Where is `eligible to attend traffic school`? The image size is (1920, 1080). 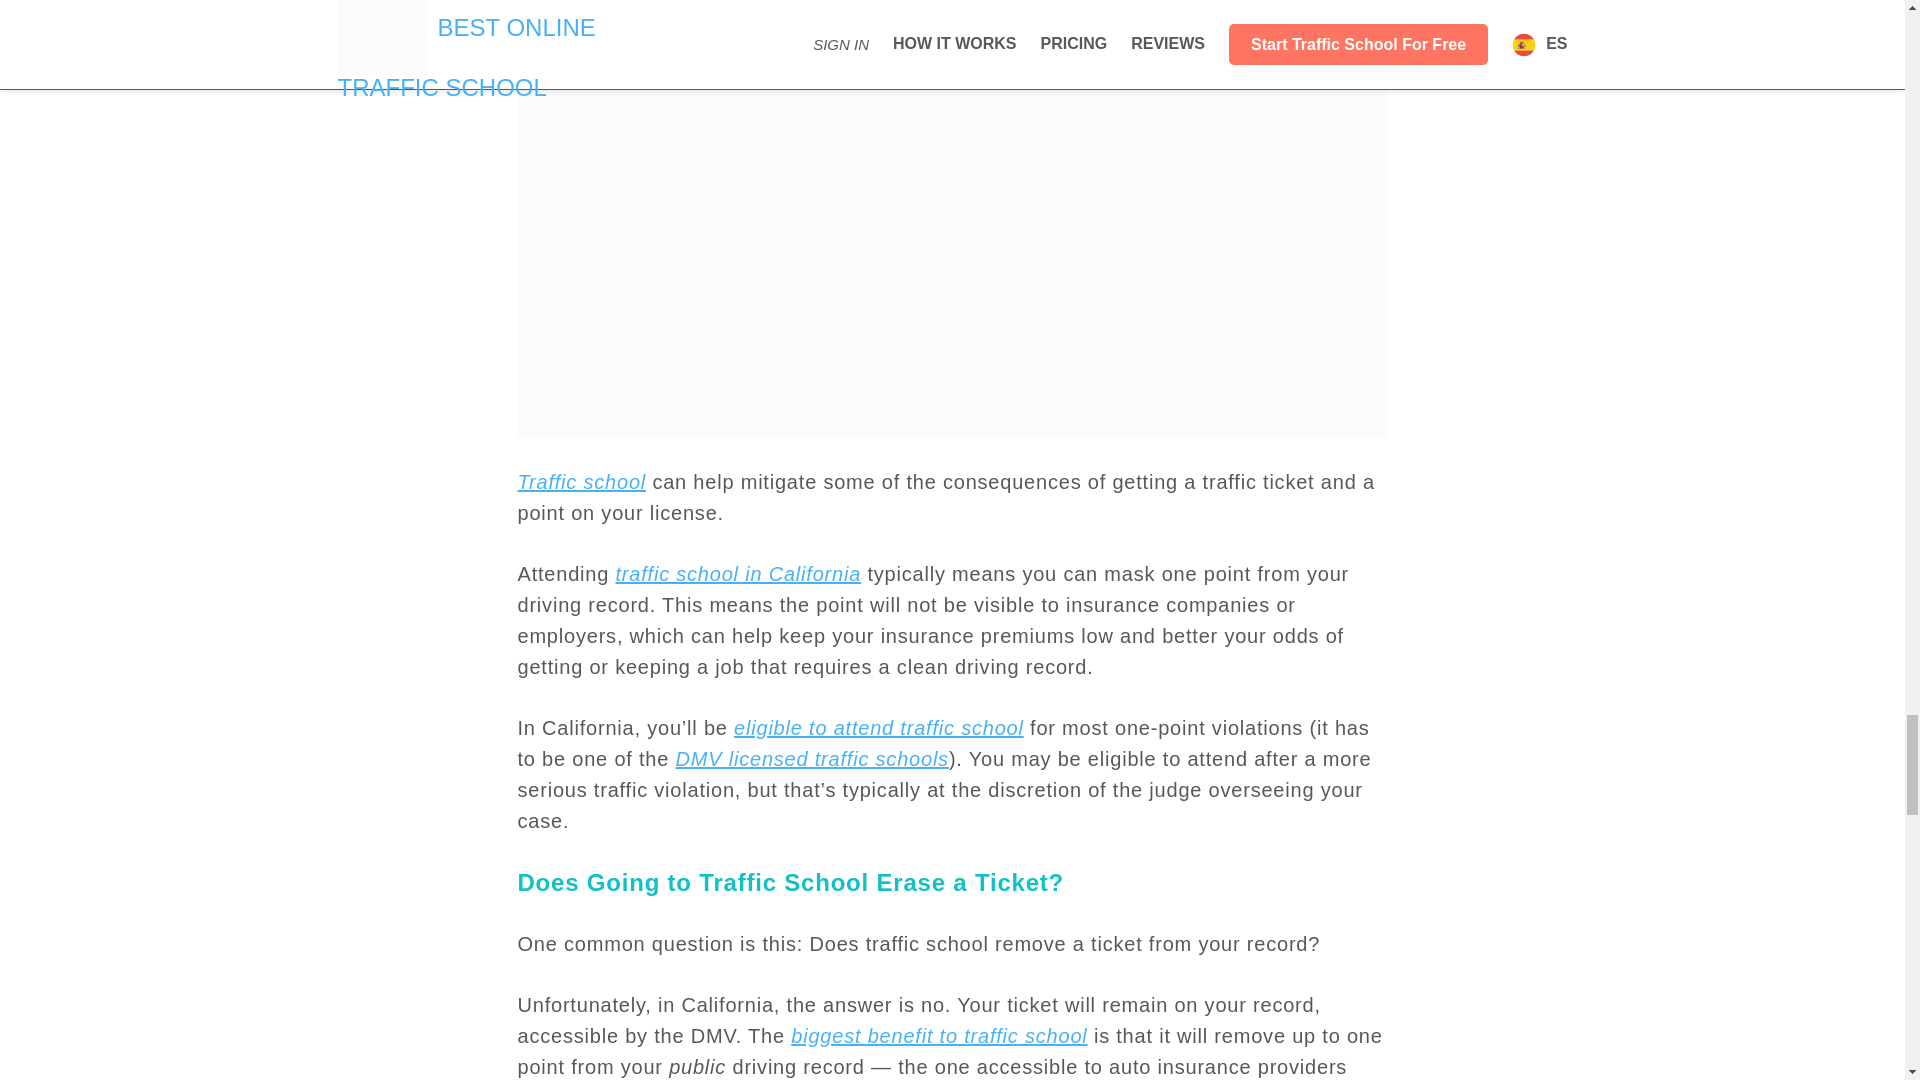 eligible to attend traffic school is located at coordinates (878, 728).